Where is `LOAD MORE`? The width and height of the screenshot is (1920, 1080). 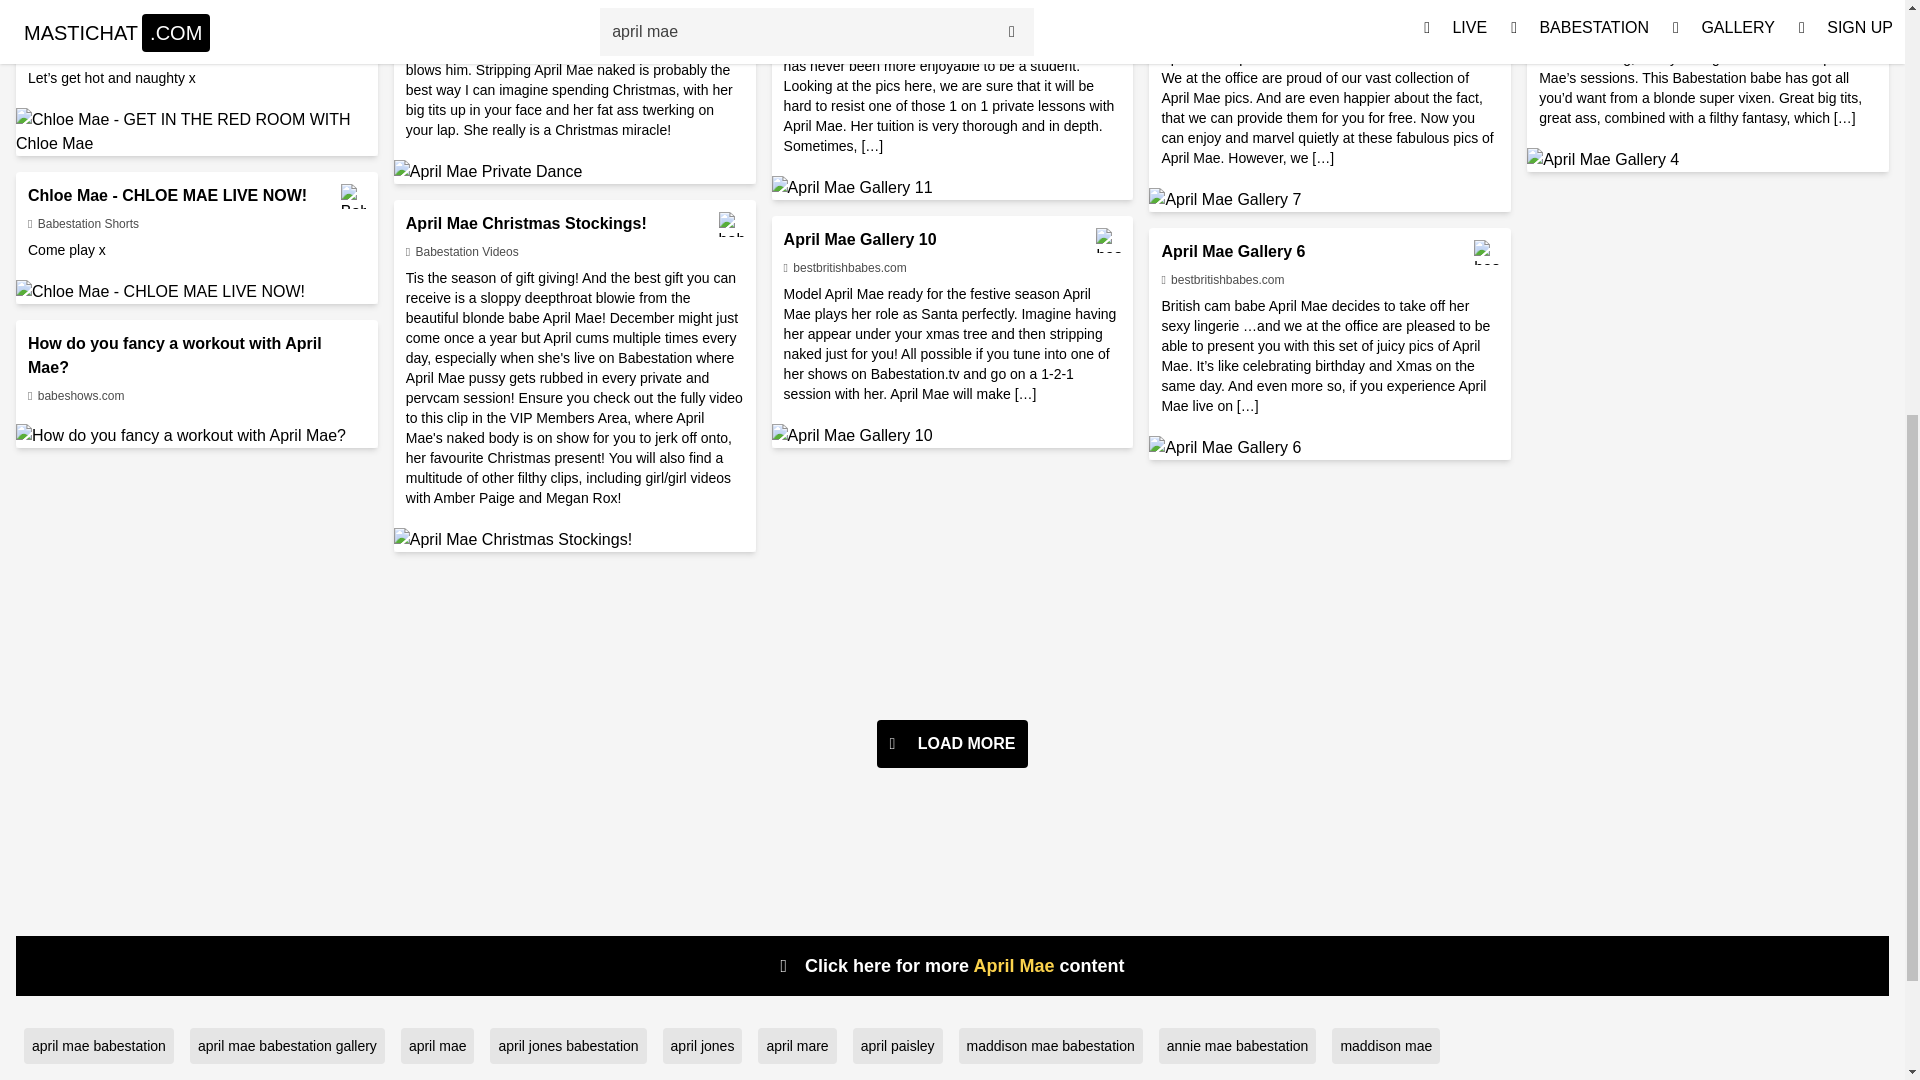
LOAD MORE is located at coordinates (952, 744).